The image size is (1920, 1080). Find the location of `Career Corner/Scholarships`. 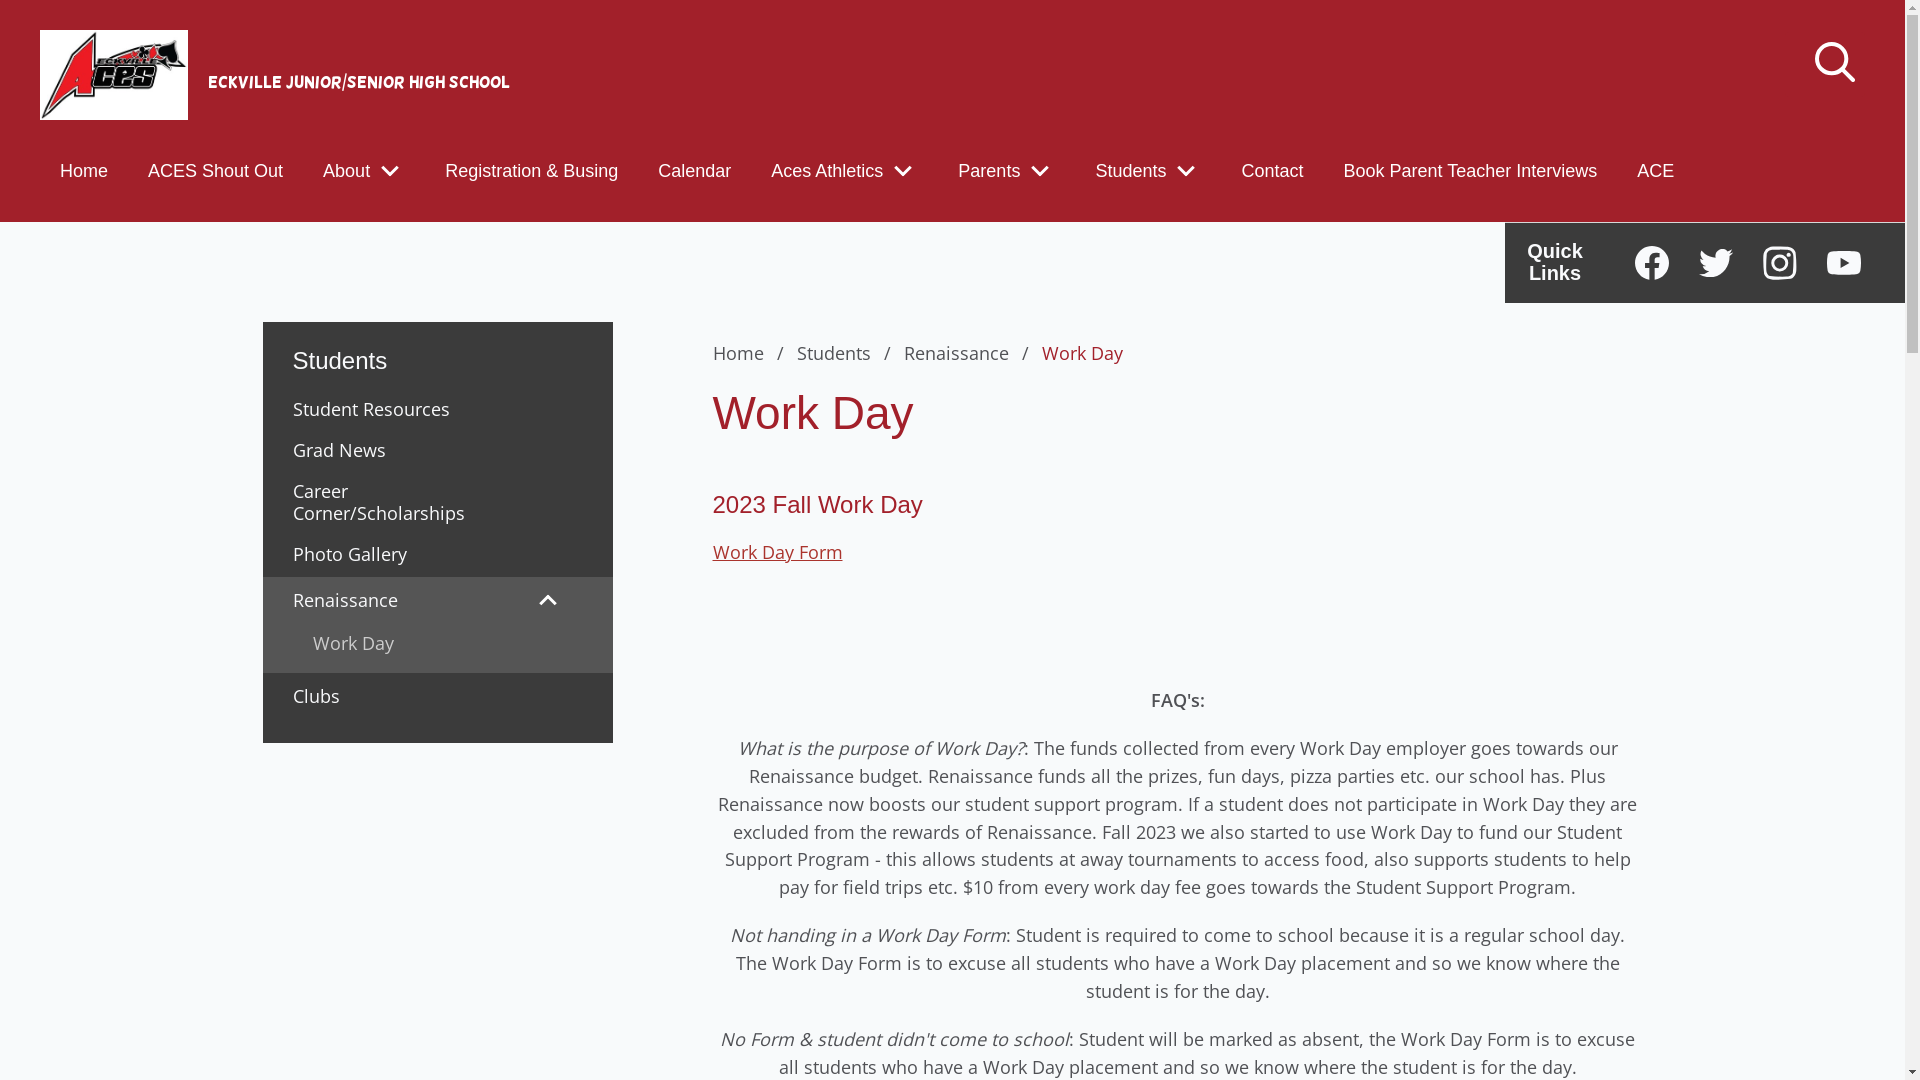

Career Corner/Scholarships is located at coordinates (380, 502).